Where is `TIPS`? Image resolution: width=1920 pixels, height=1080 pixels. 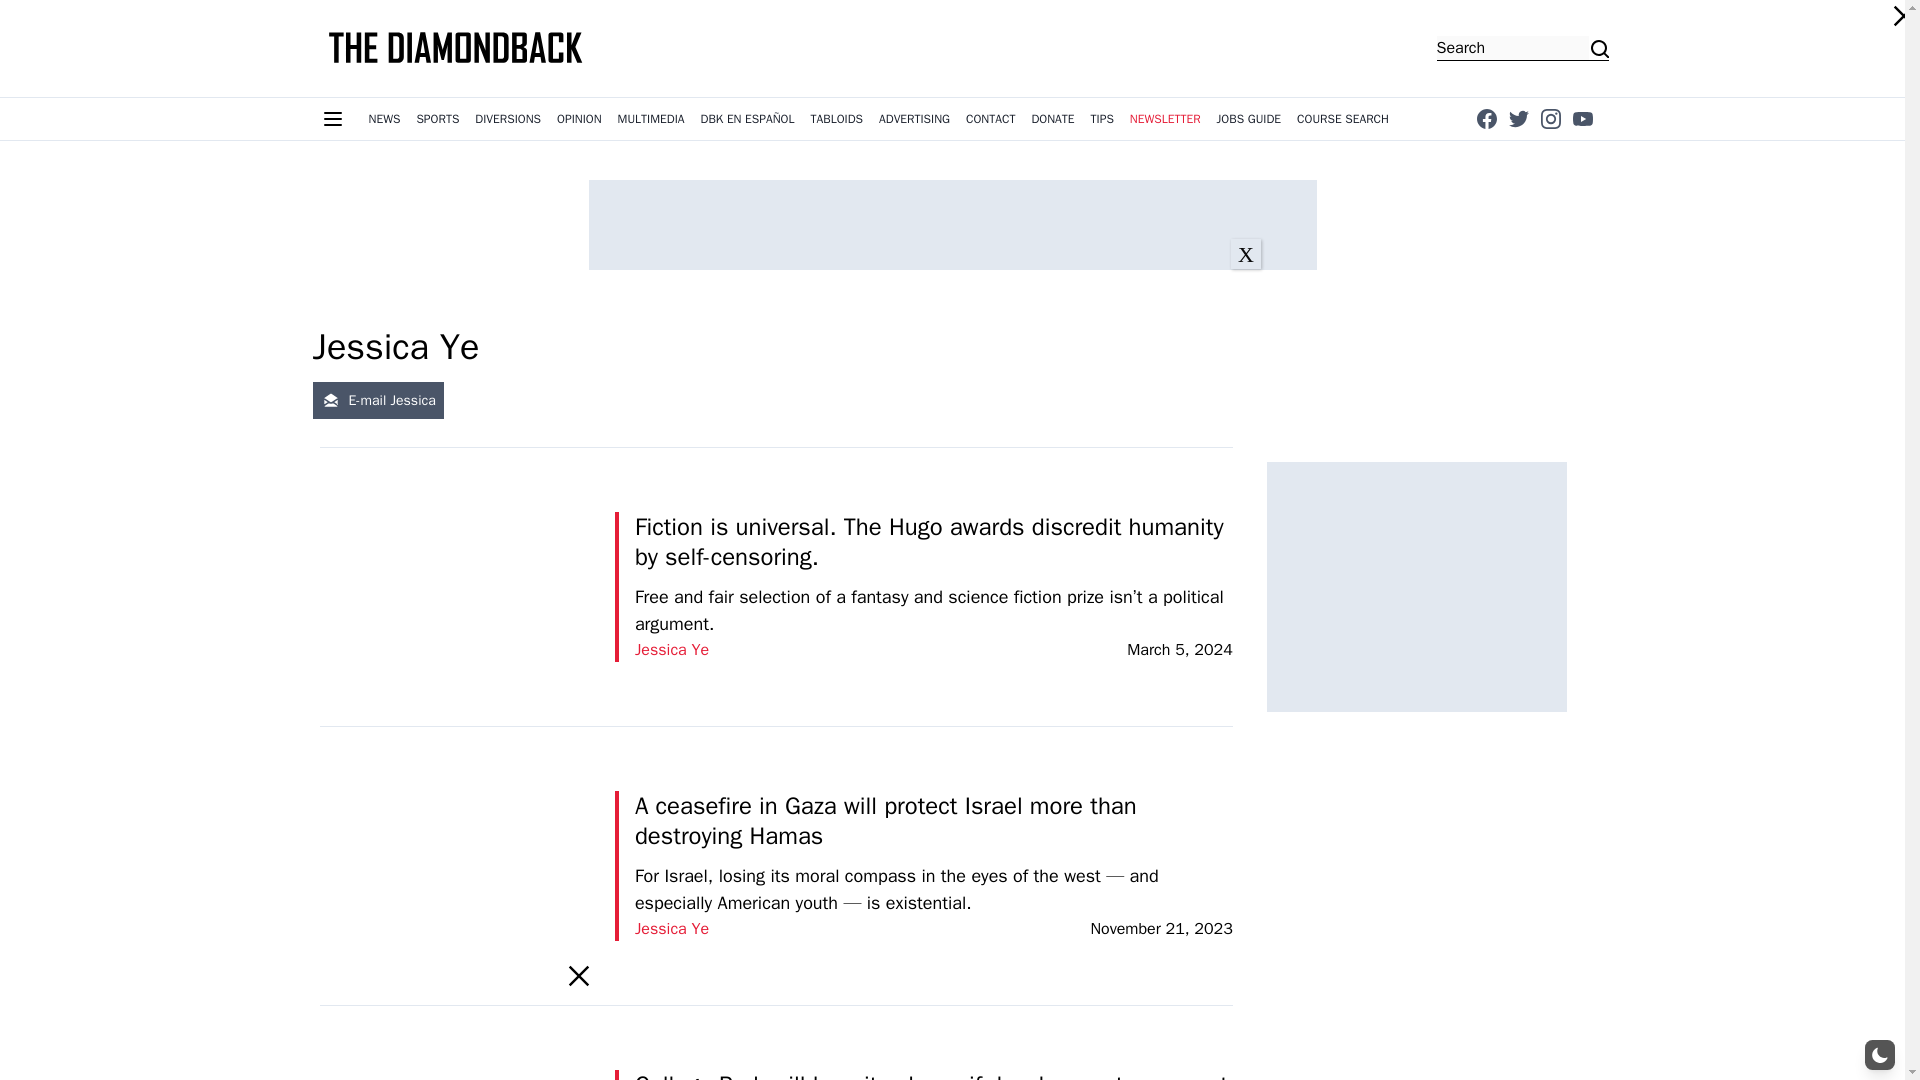
TIPS is located at coordinates (1102, 119).